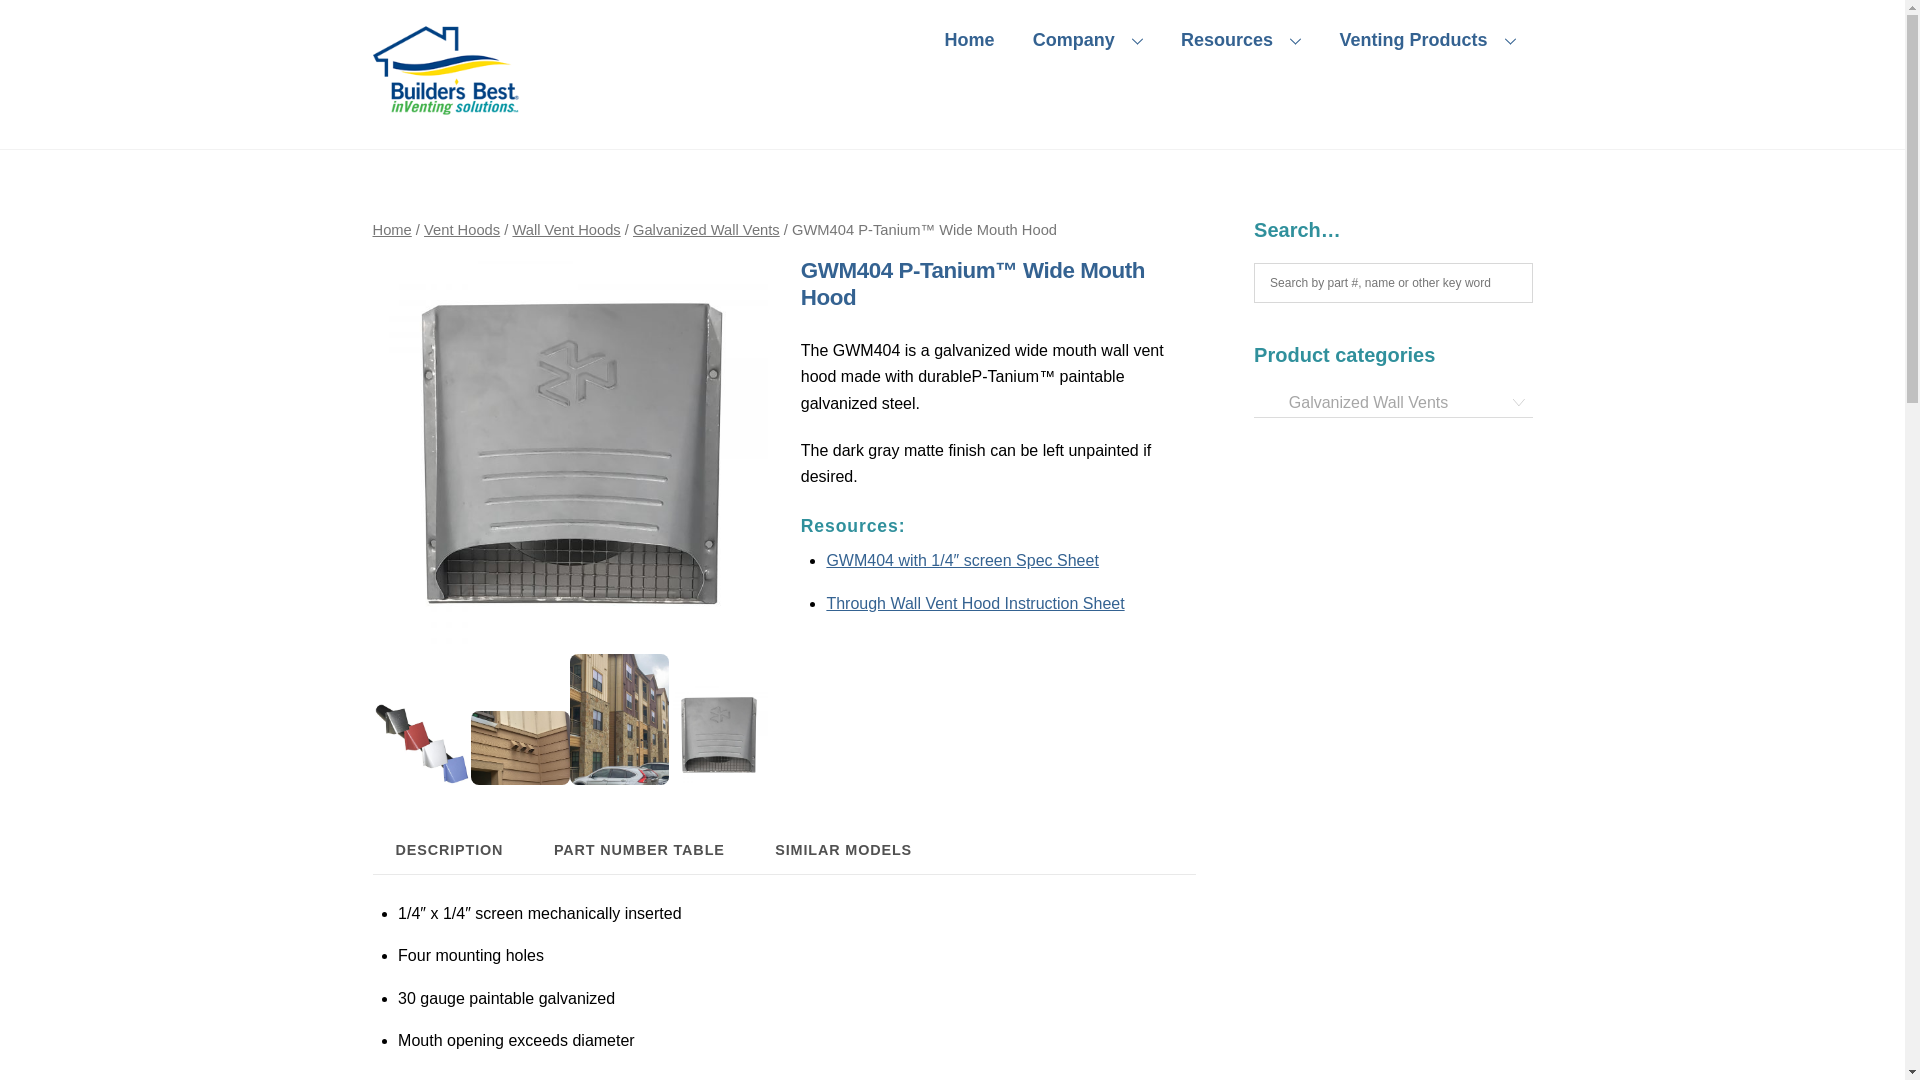  I want to click on Builder's Best, so click(952, 40).